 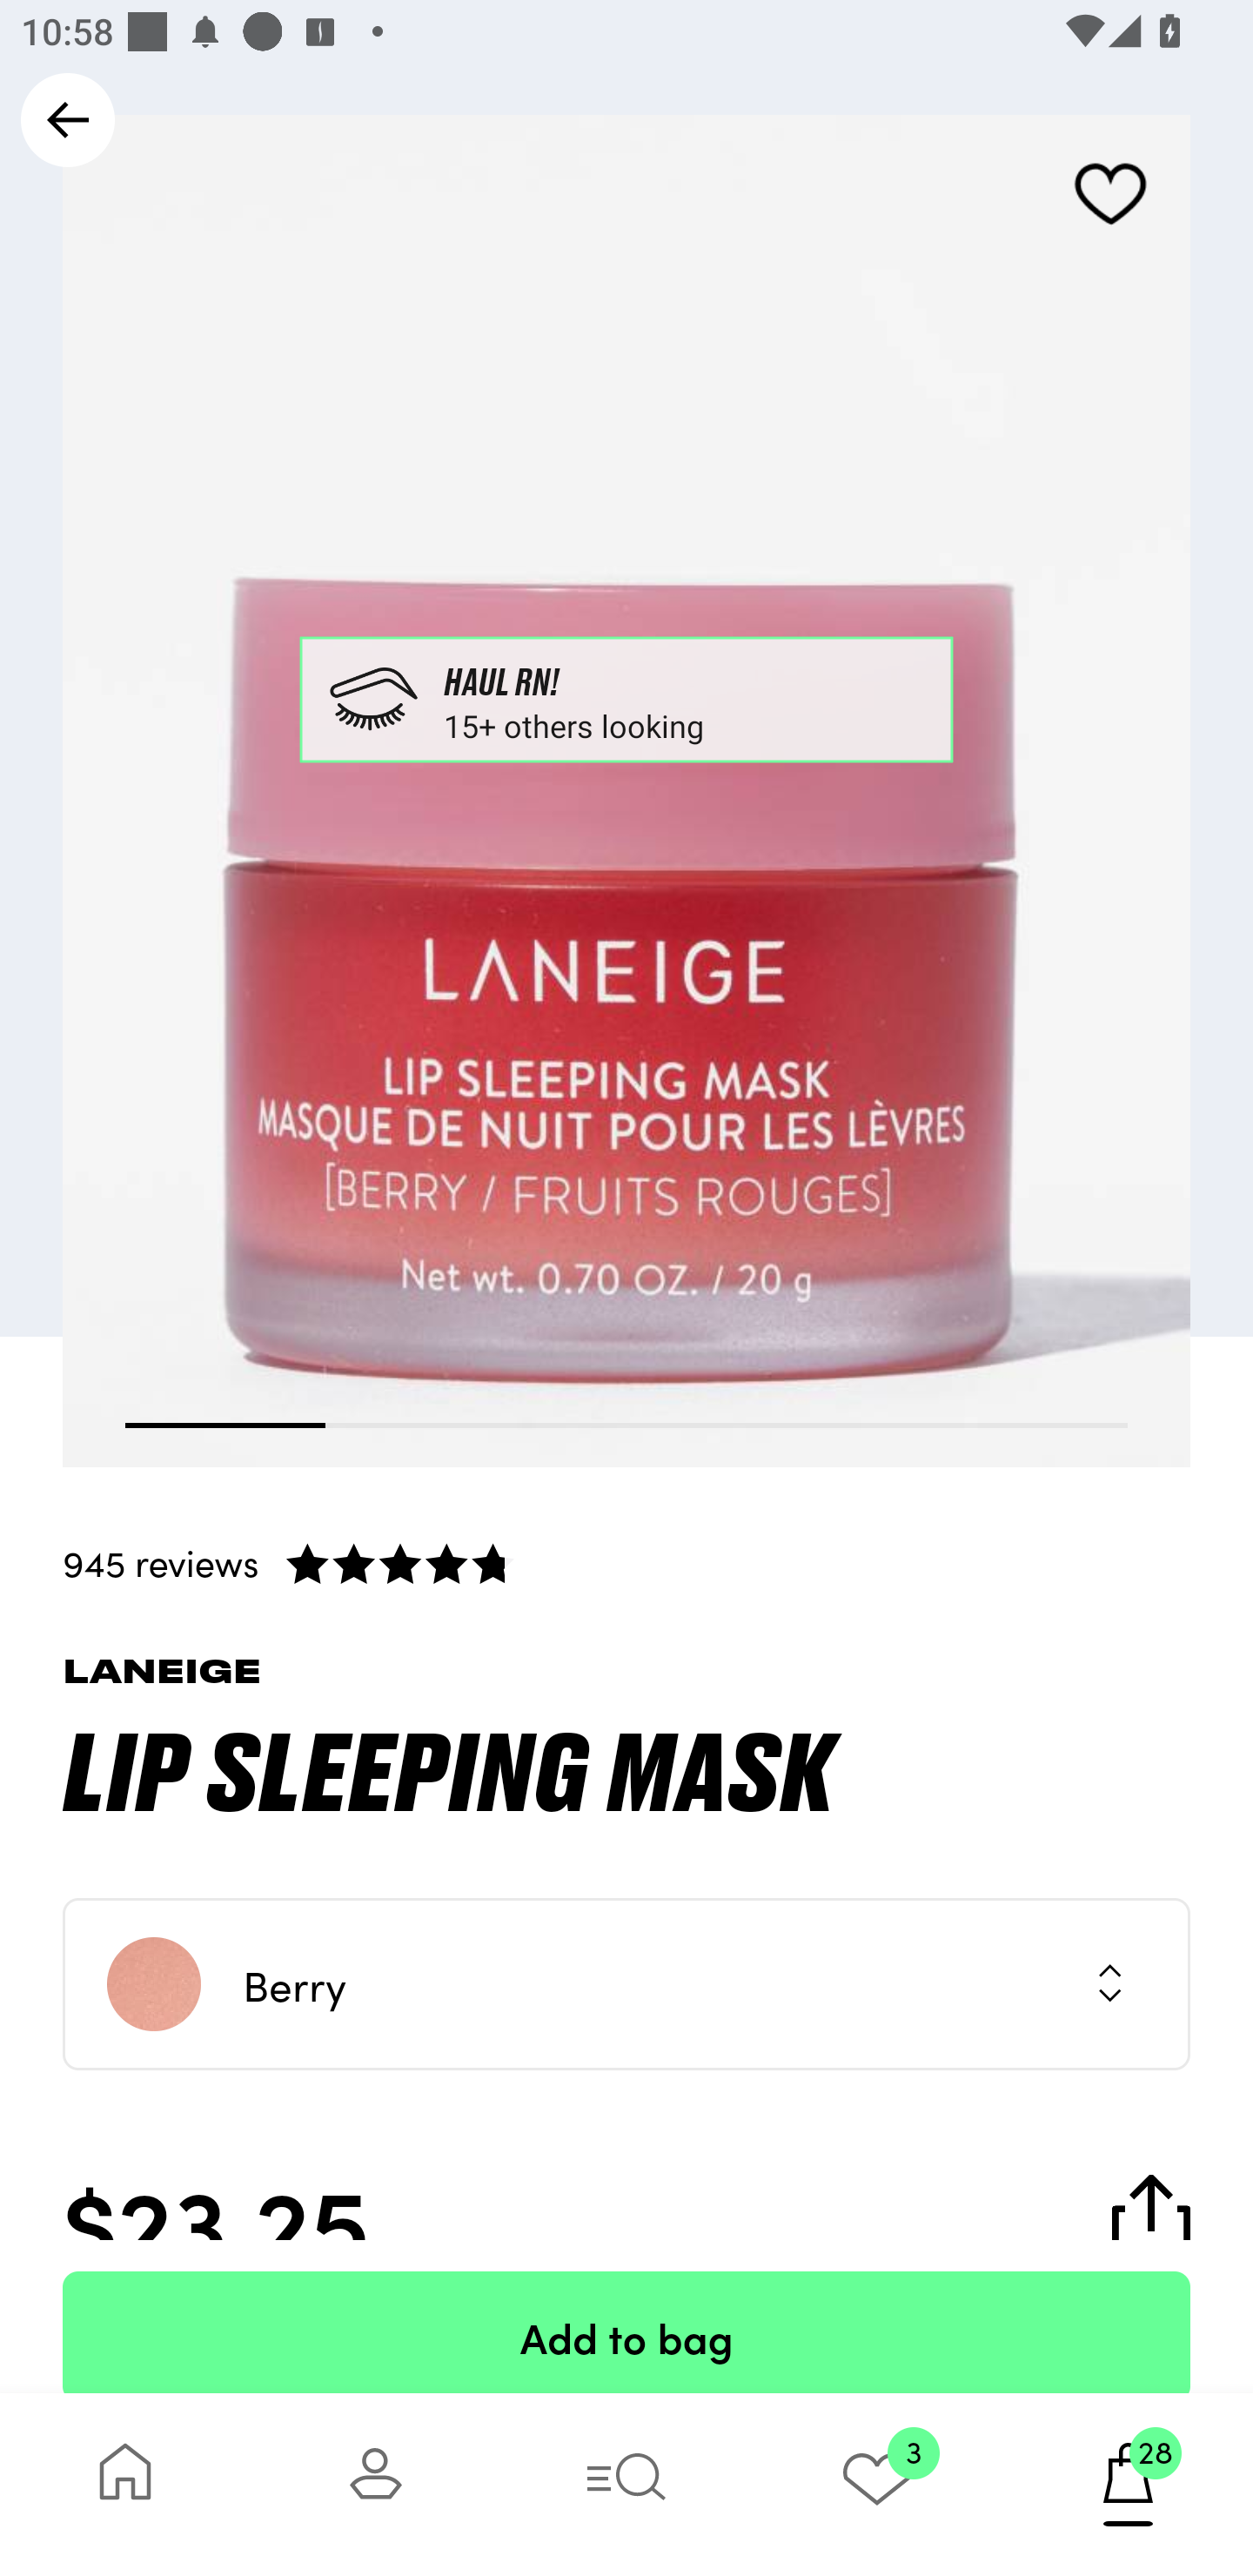 I want to click on Add to bag, so click(x=626, y=2332).